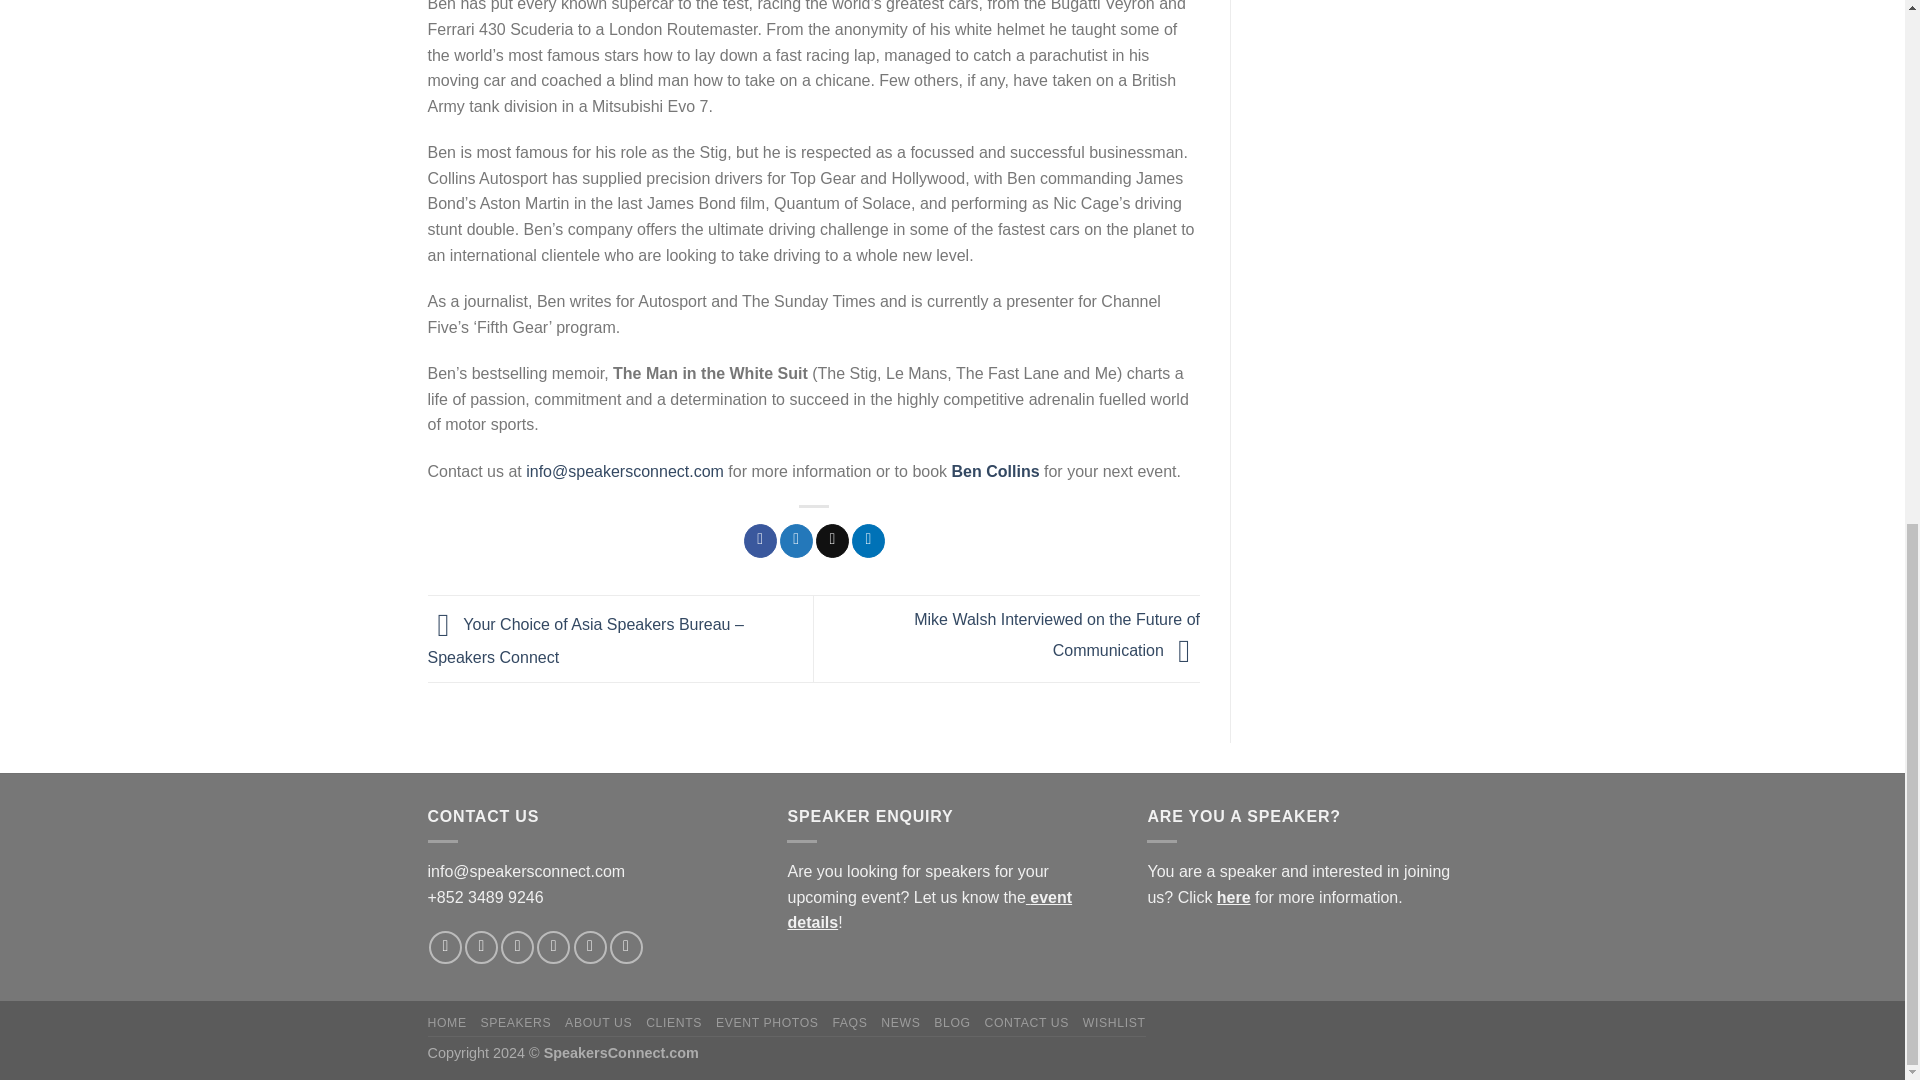 The width and height of the screenshot is (1920, 1080). I want to click on Follow on Facebook, so click(445, 947).